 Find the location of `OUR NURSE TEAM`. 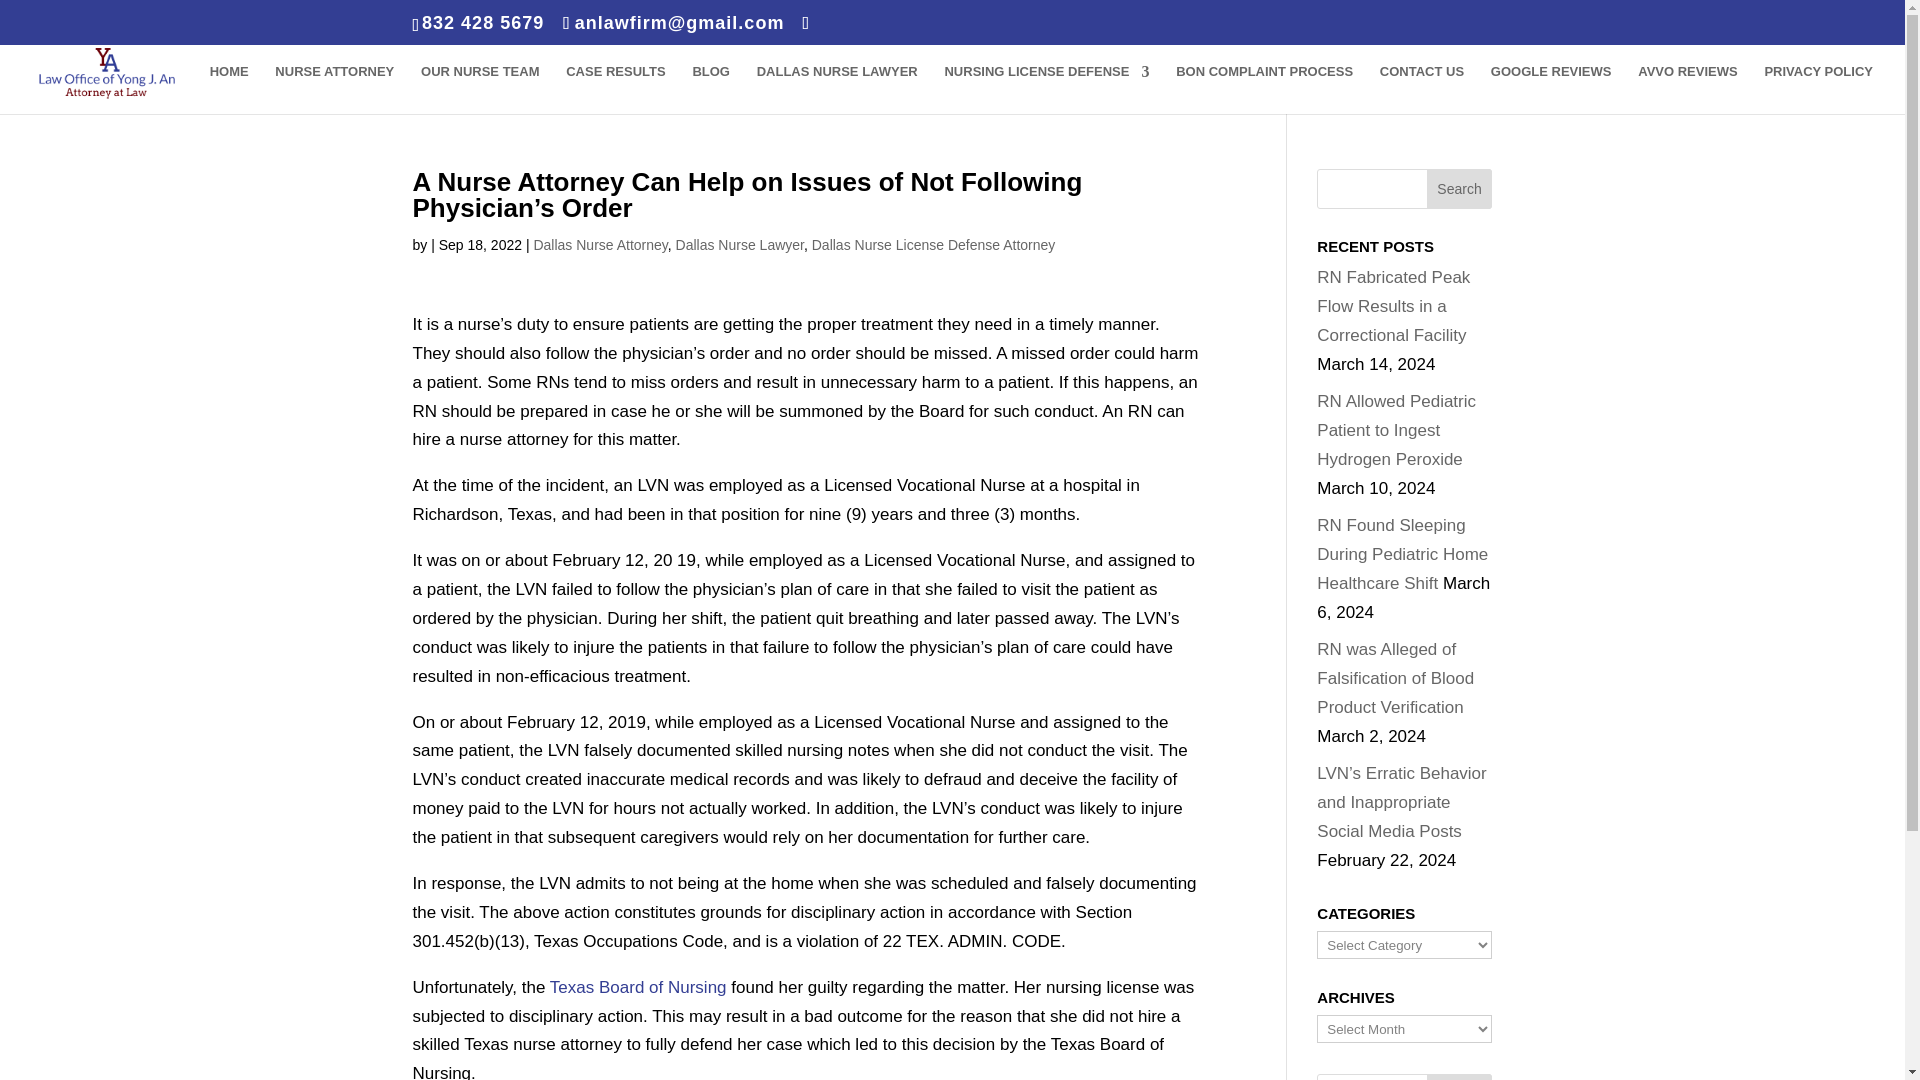

OUR NURSE TEAM is located at coordinates (480, 89).